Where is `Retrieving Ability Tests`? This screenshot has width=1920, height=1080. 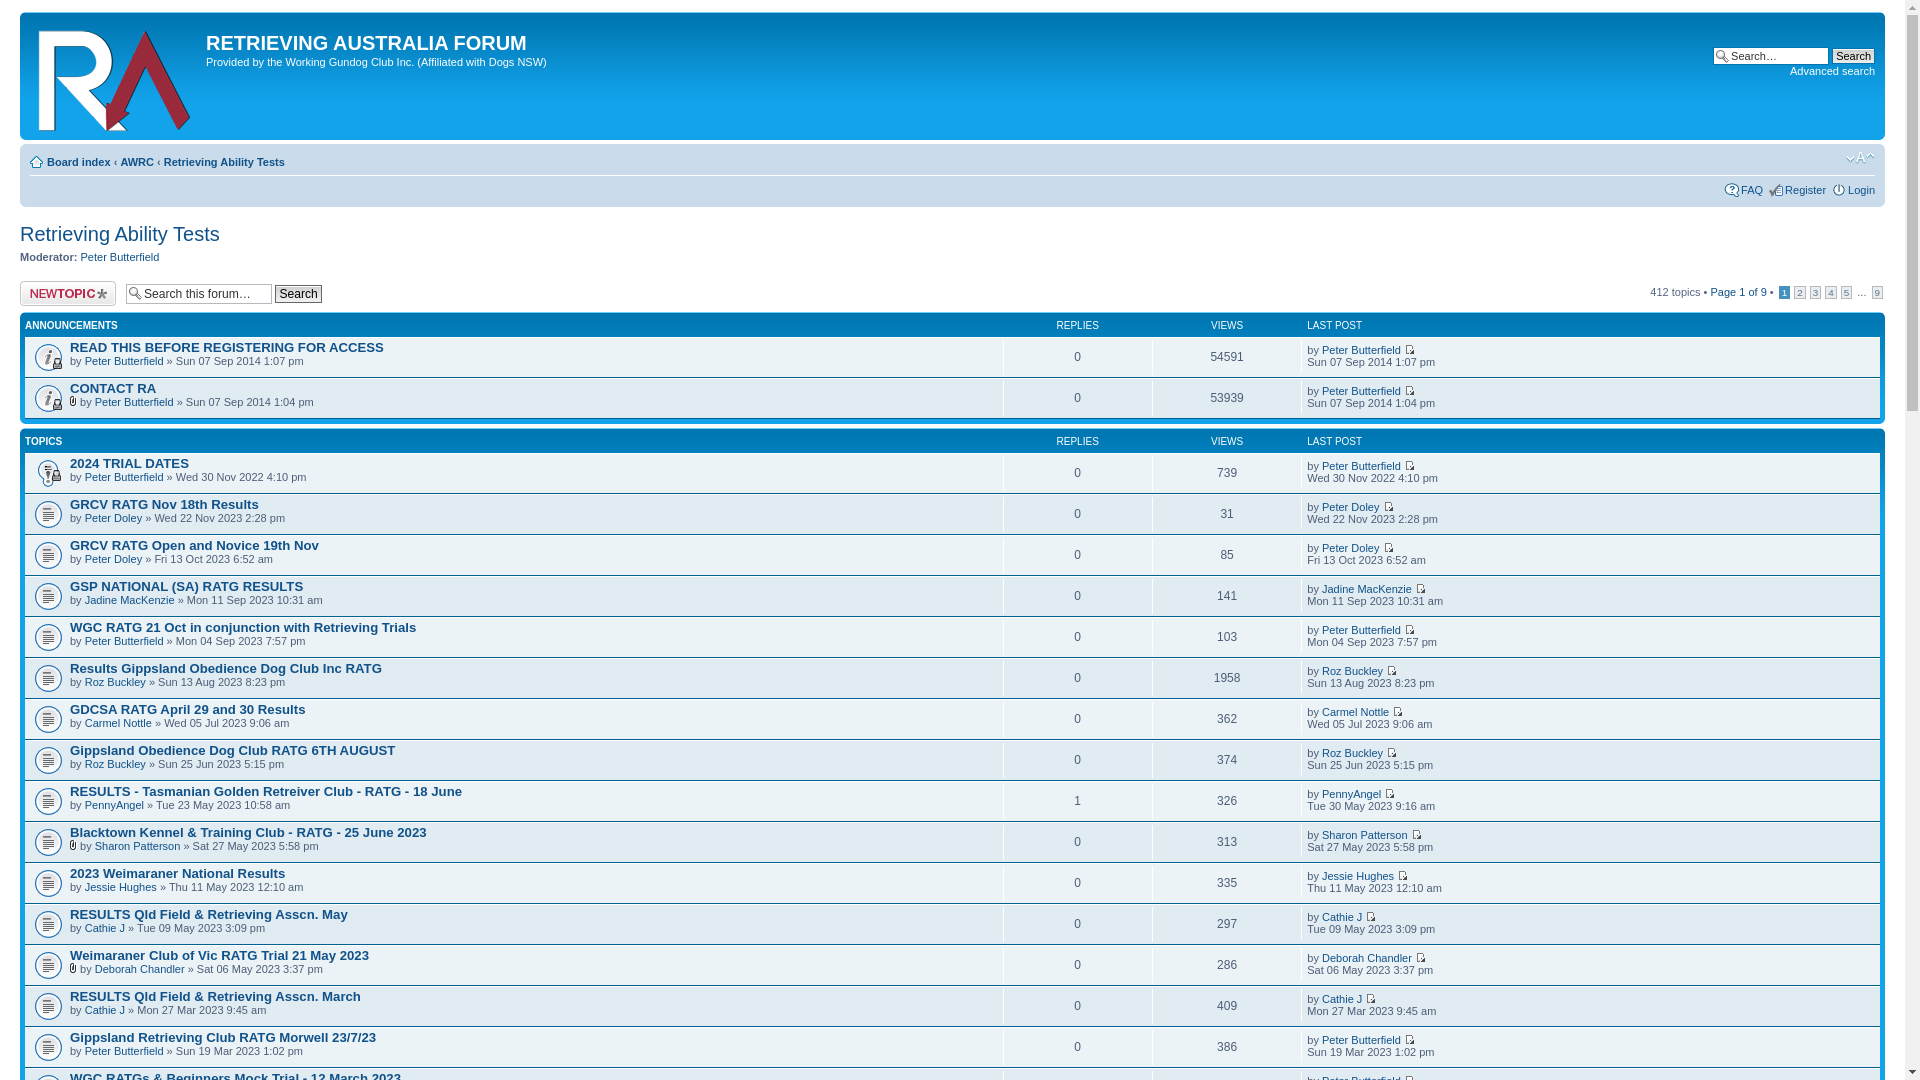
Retrieving Ability Tests is located at coordinates (120, 234).